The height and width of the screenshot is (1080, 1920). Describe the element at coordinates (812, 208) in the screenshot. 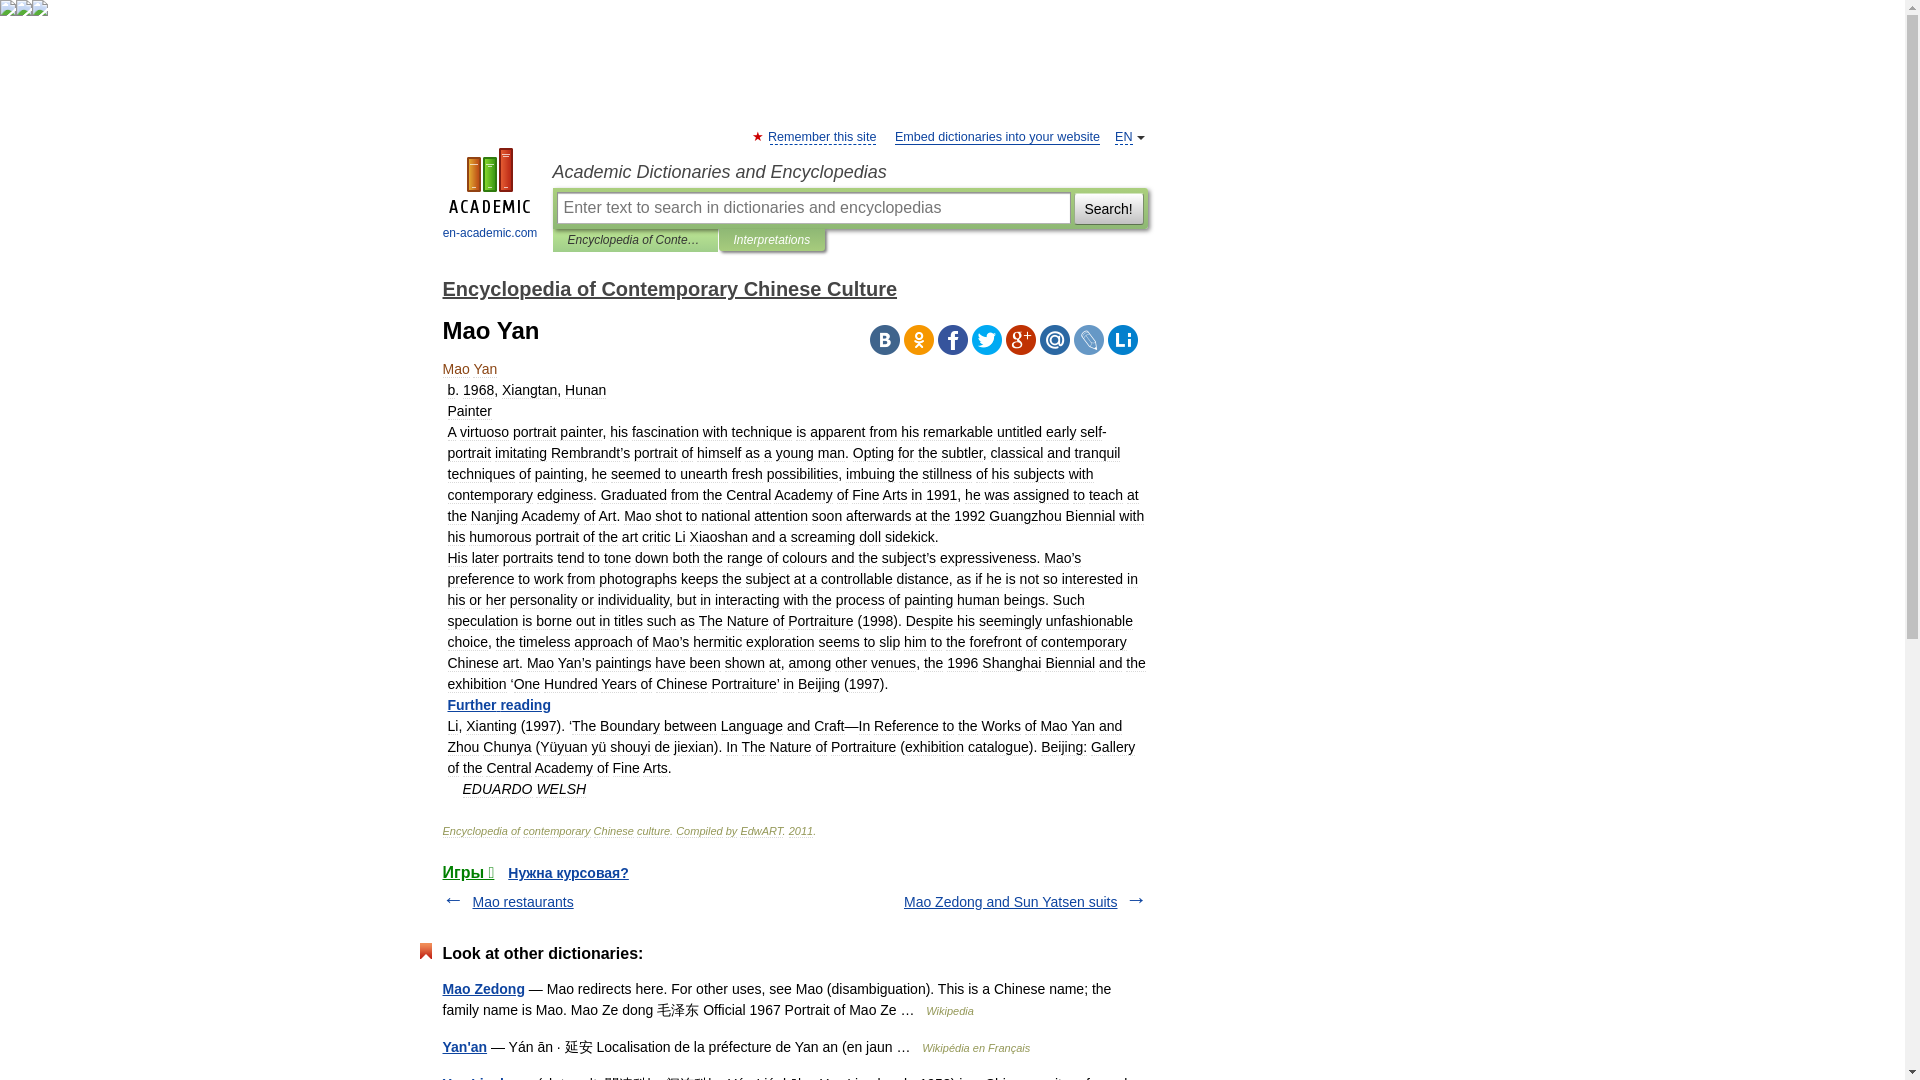

I see `Enter text to search in dictionaries and encyclopedias` at that location.